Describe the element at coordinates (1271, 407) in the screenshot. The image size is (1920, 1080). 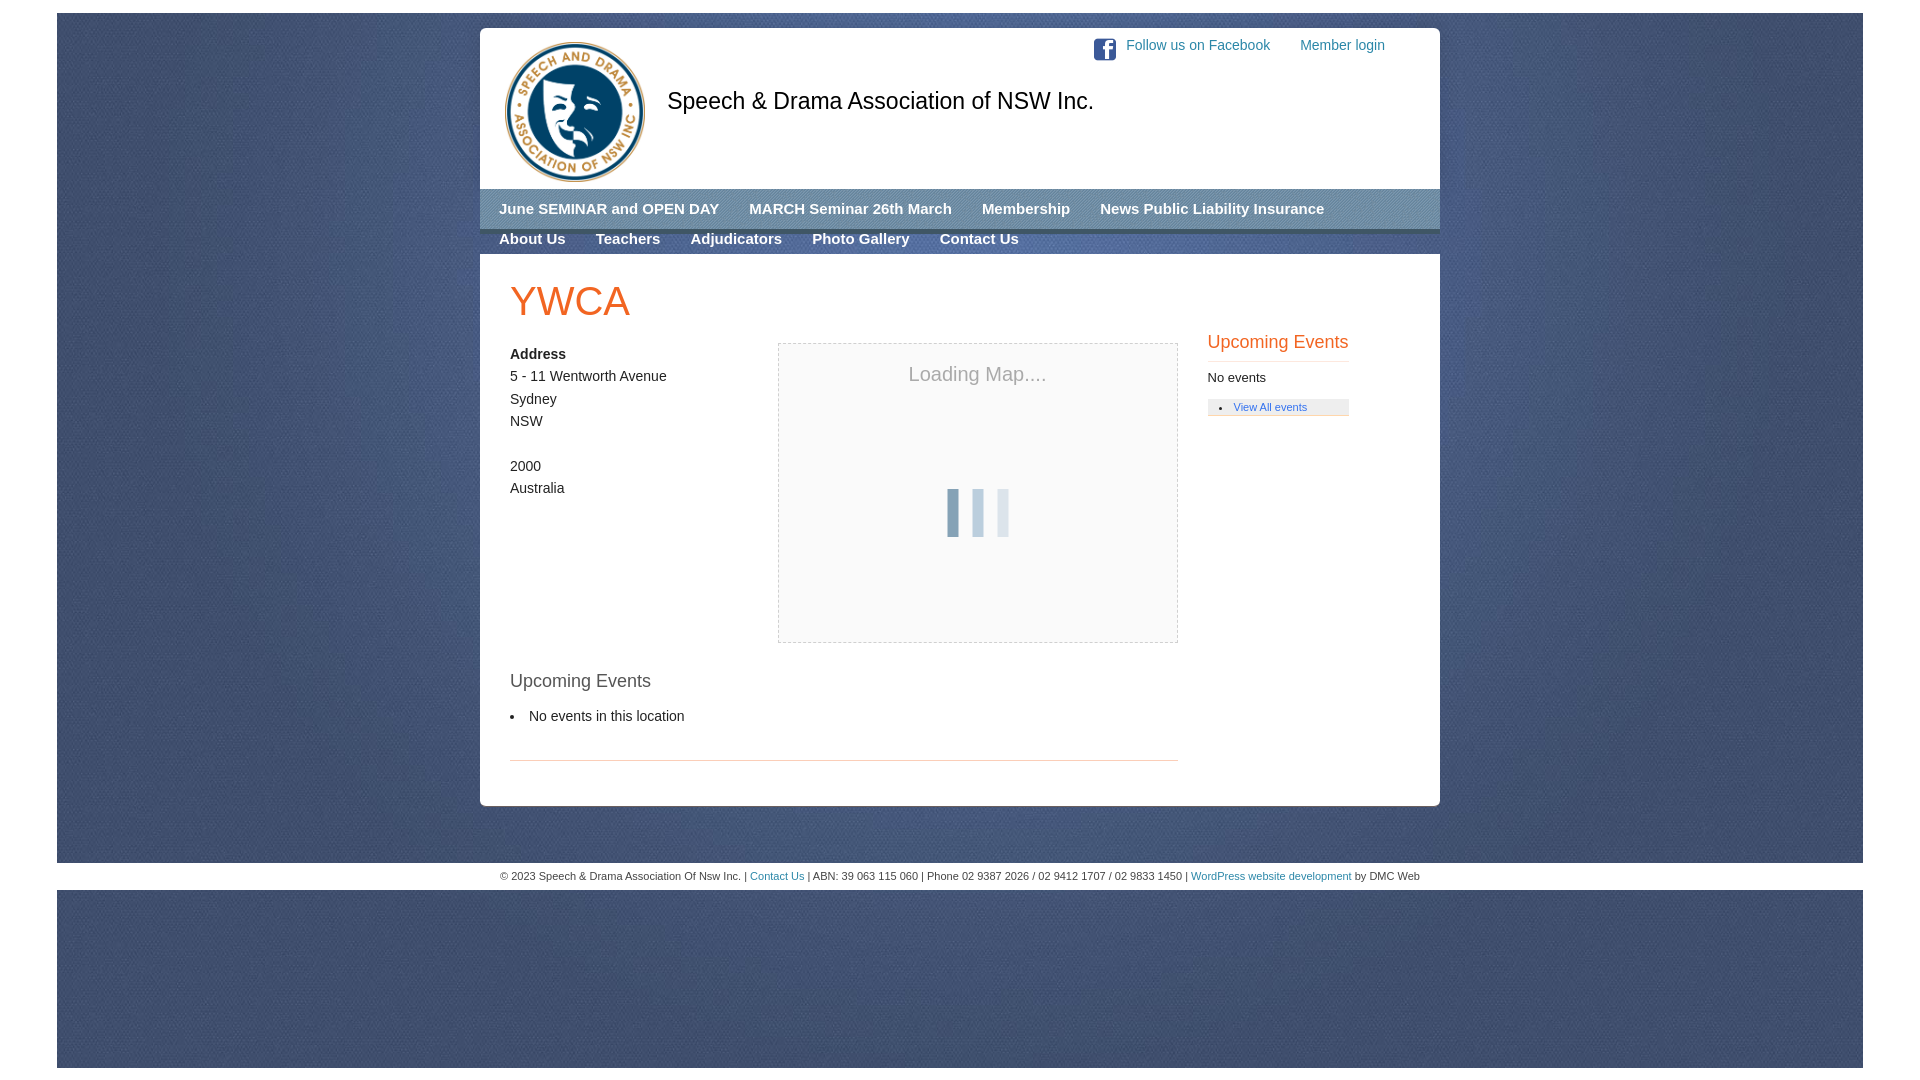
I see `View All events` at that location.